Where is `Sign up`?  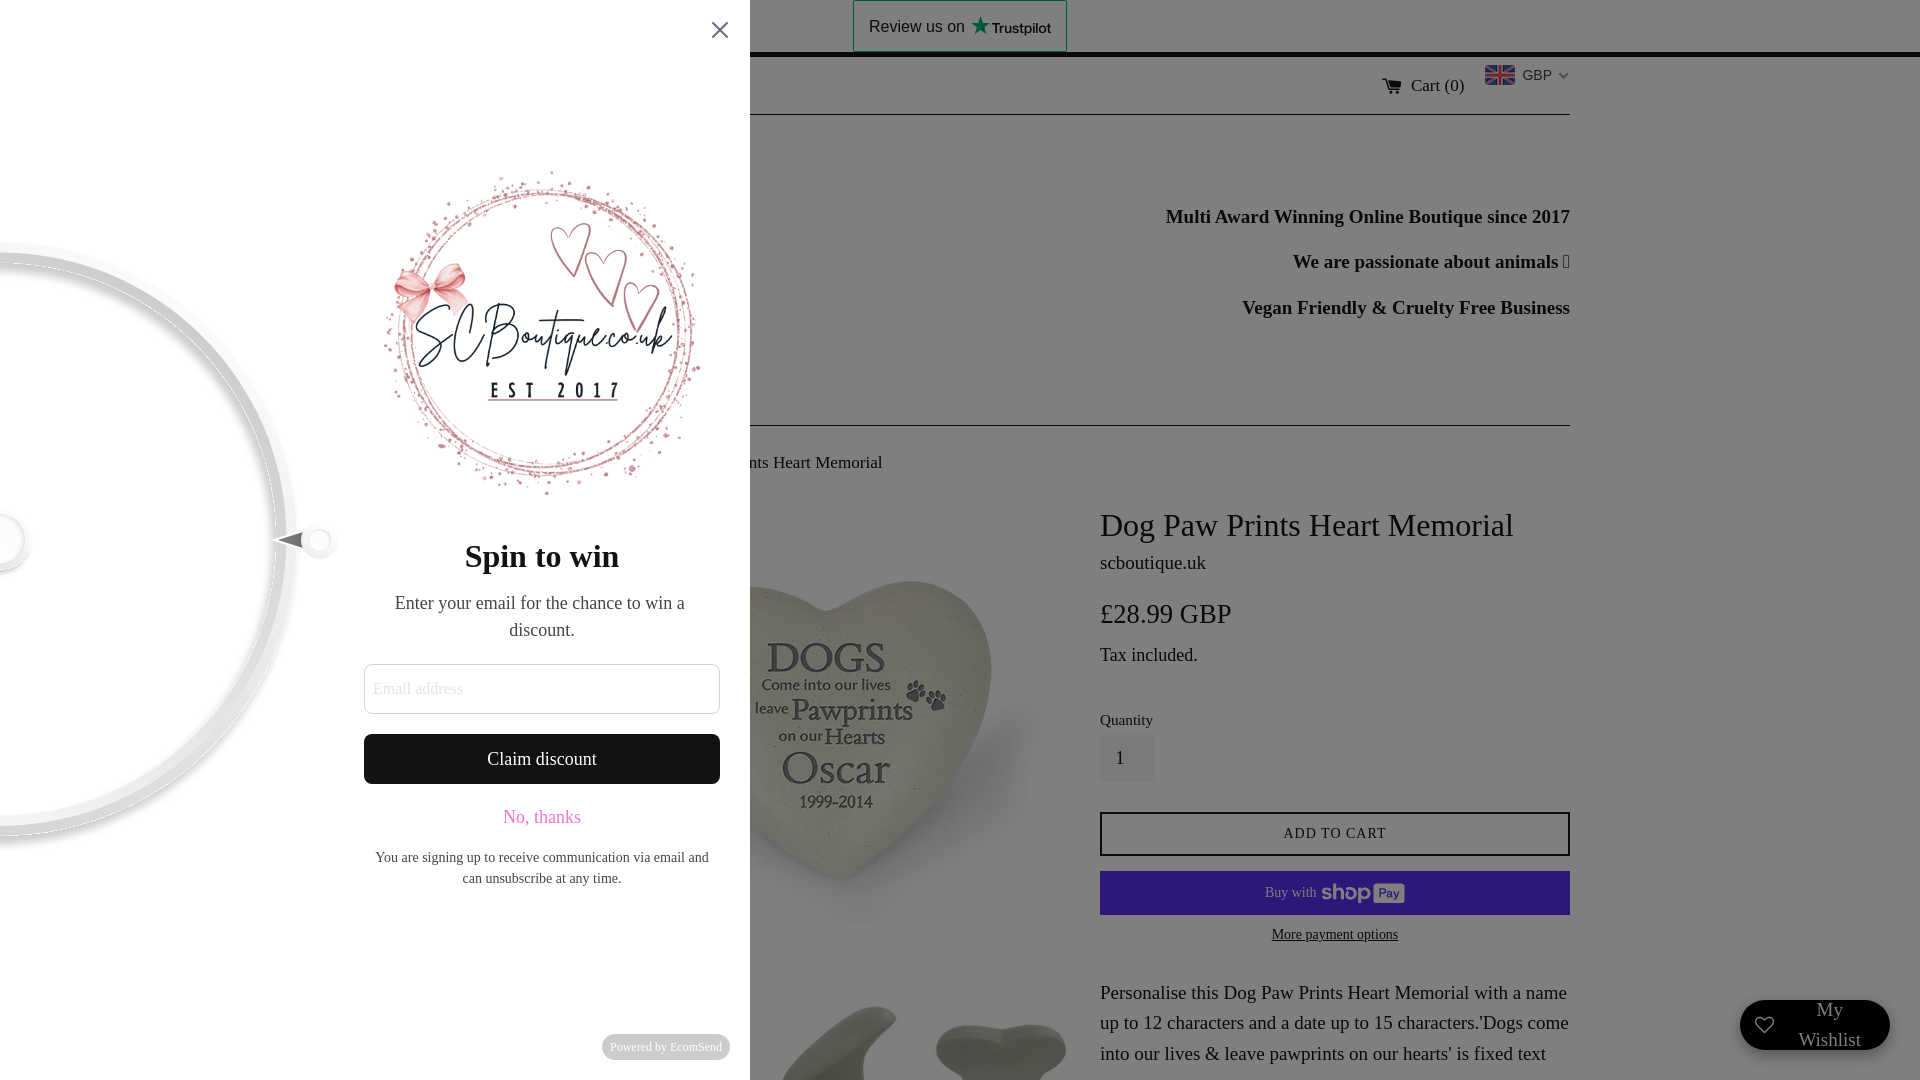
Sign up is located at coordinates (693, 85).